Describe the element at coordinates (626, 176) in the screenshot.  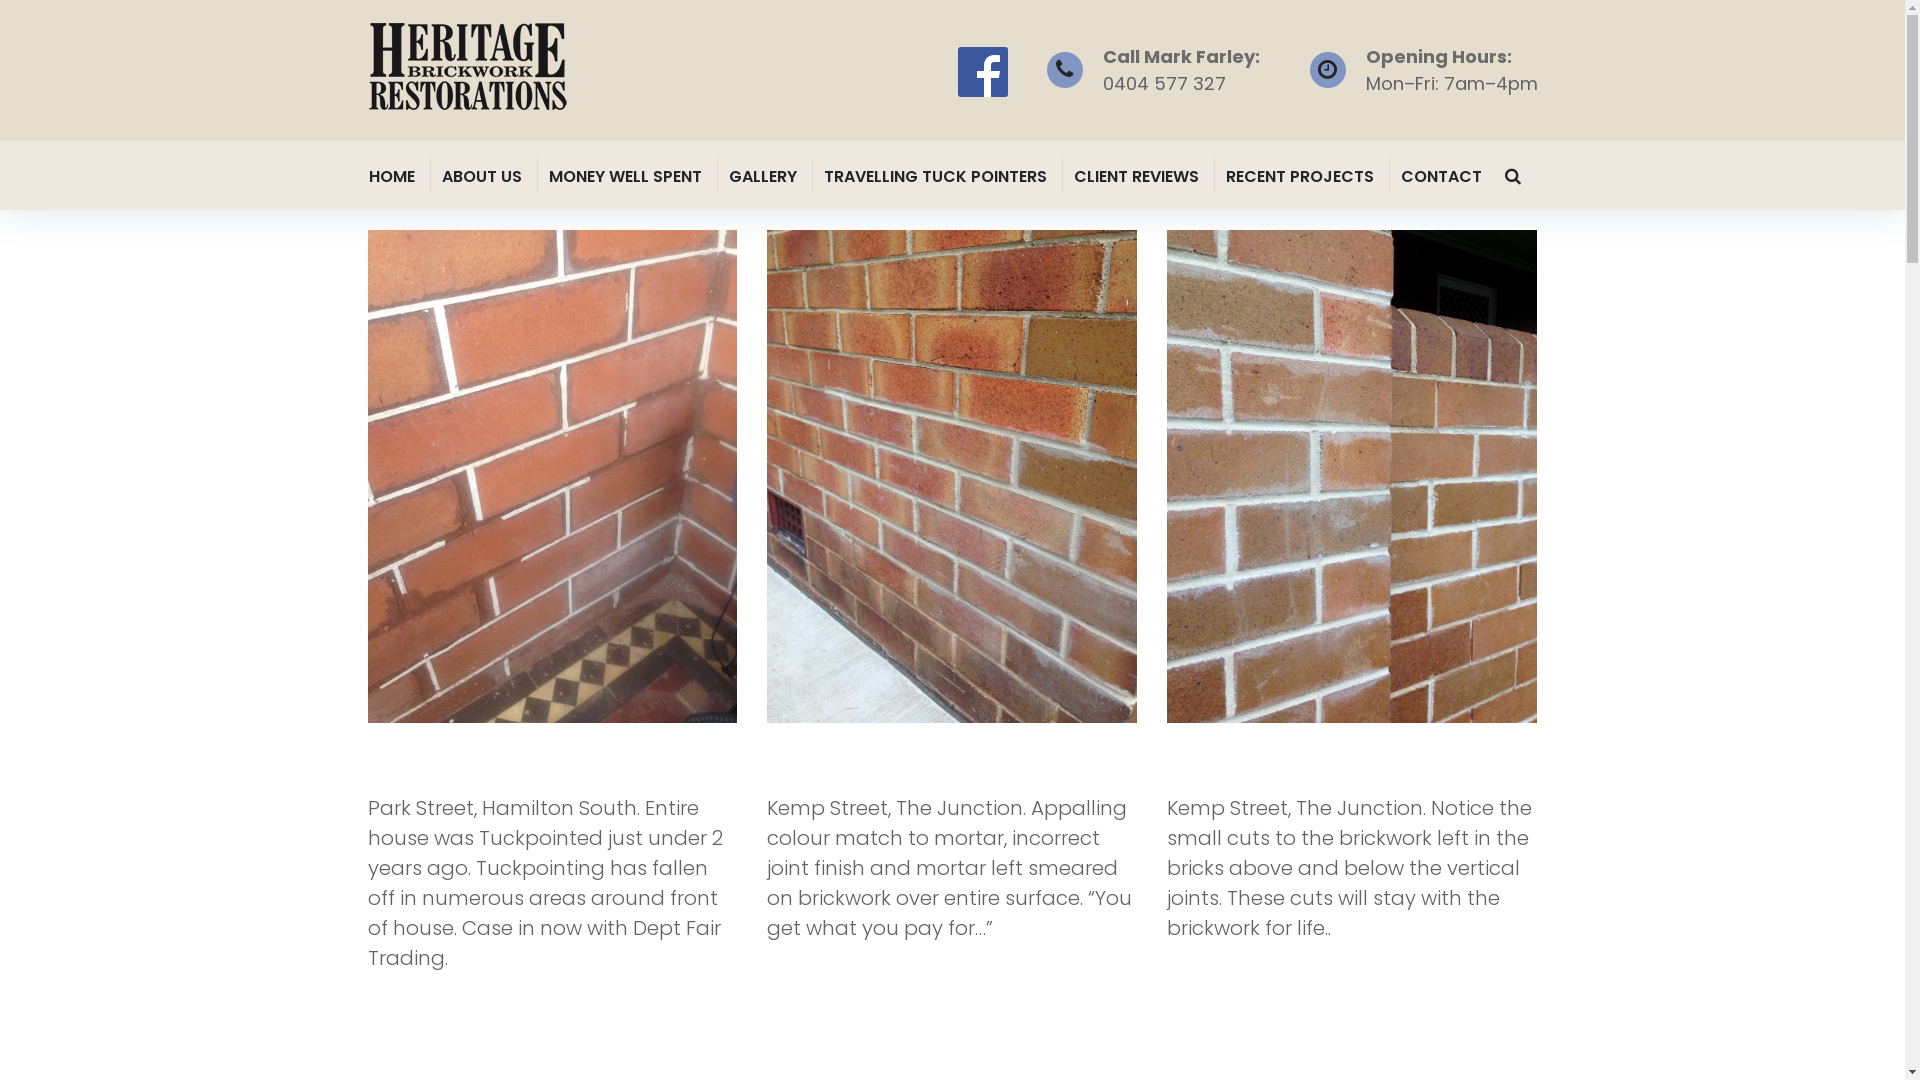
I see `MONEY WELL SPENT` at that location.